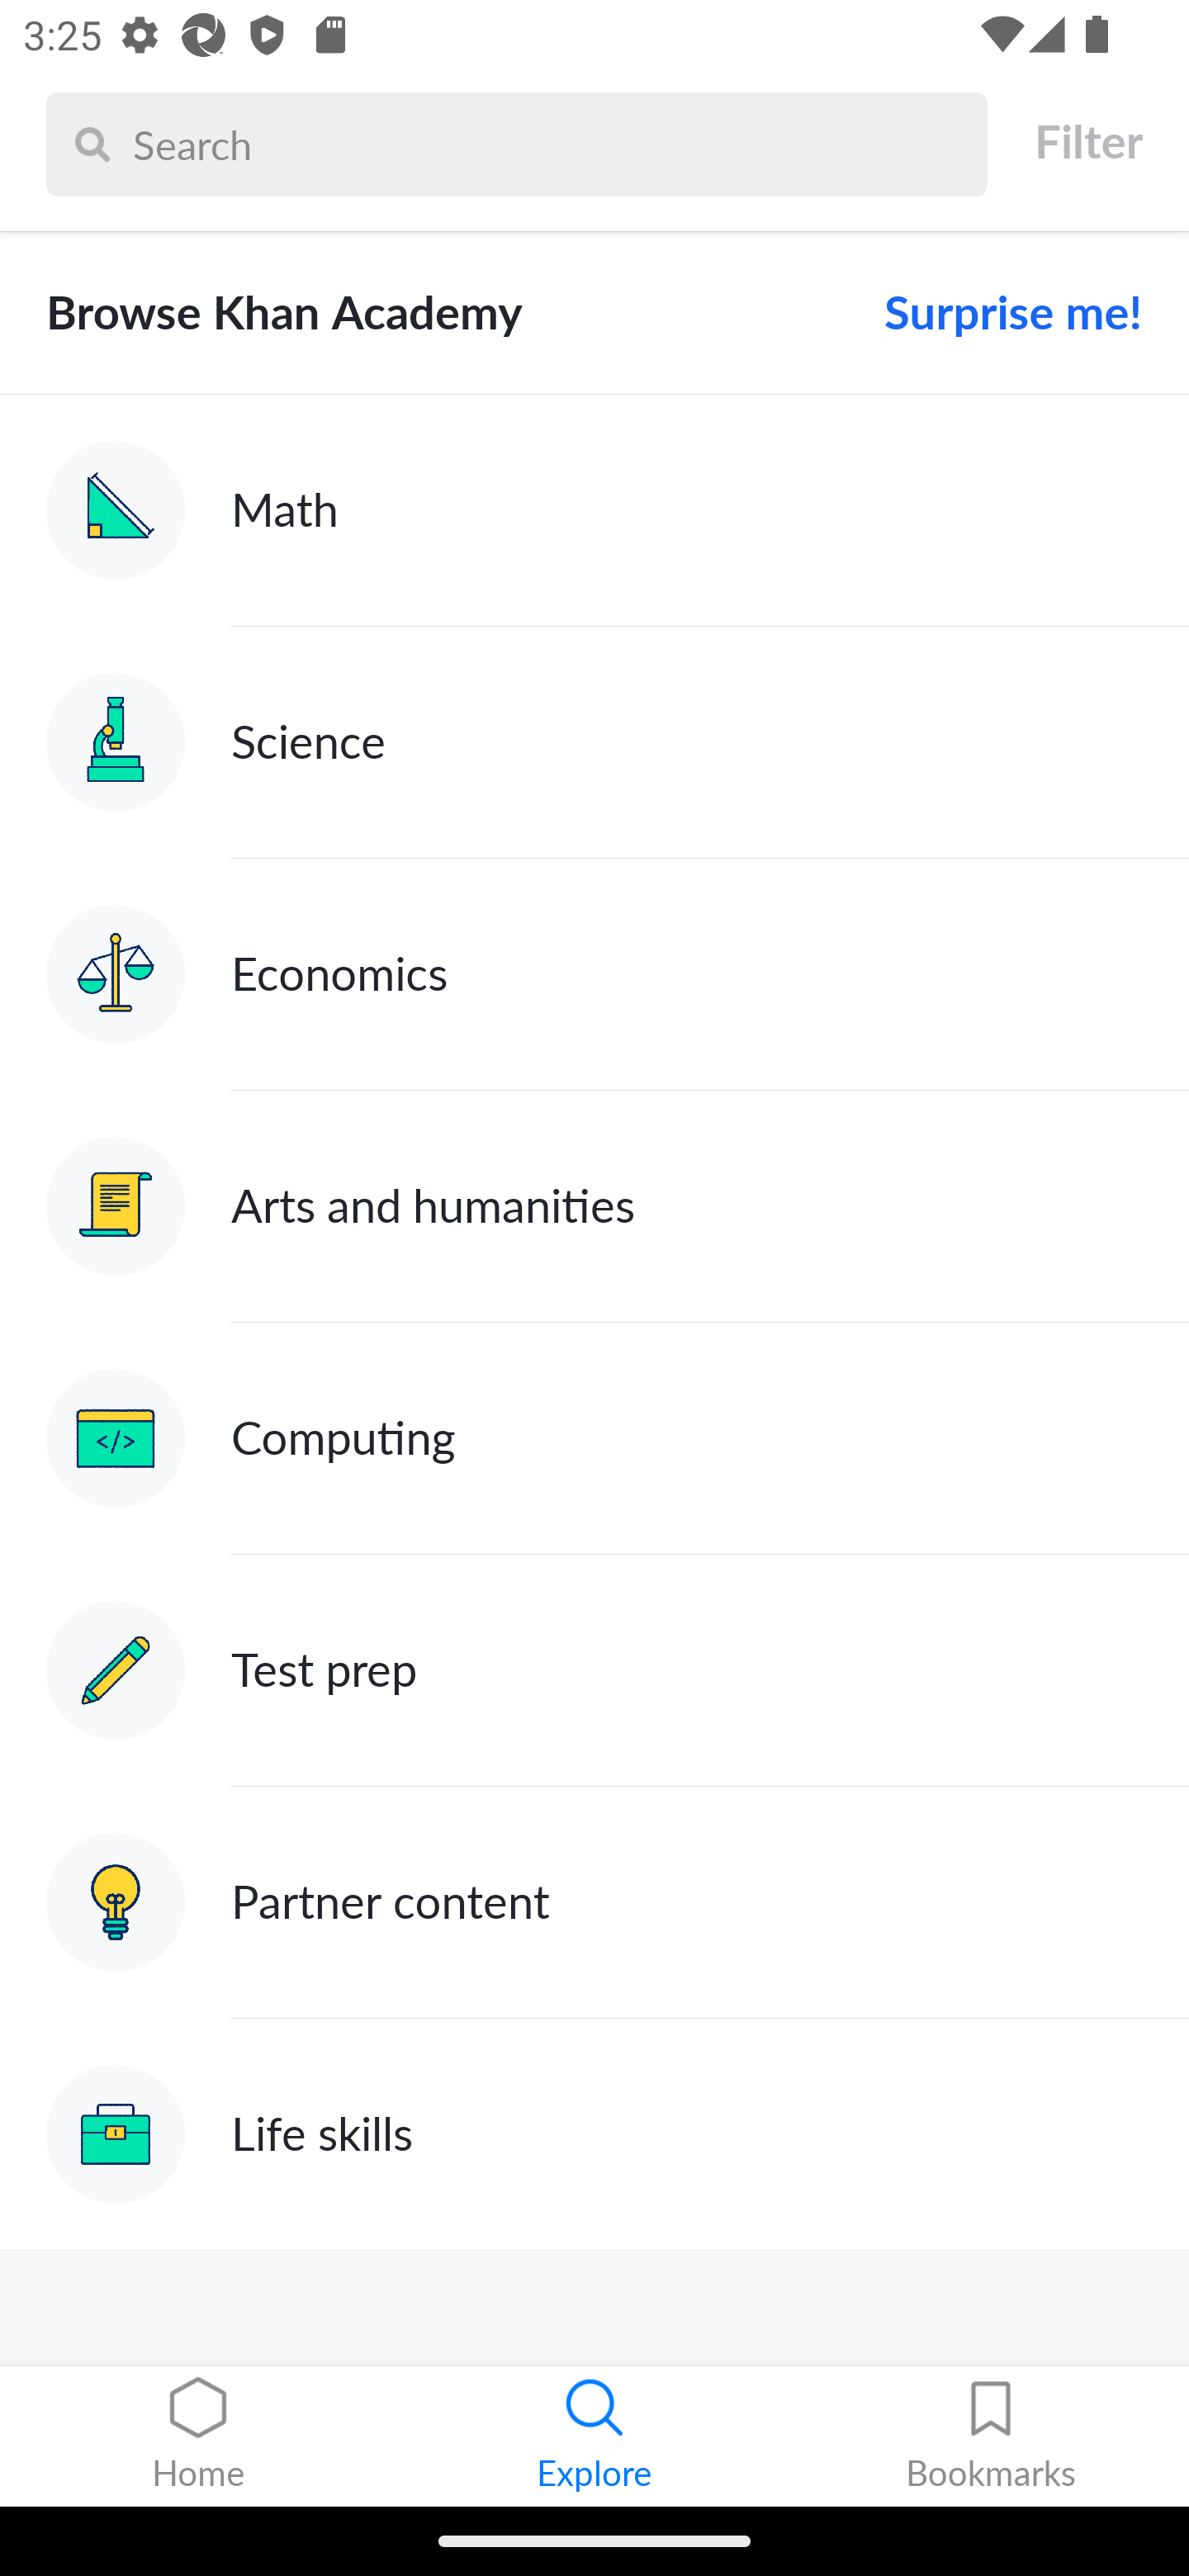  What do you see at coordinates (594, 973) in the screenshot?
I see `Economics` at bounding box center [594, 973].